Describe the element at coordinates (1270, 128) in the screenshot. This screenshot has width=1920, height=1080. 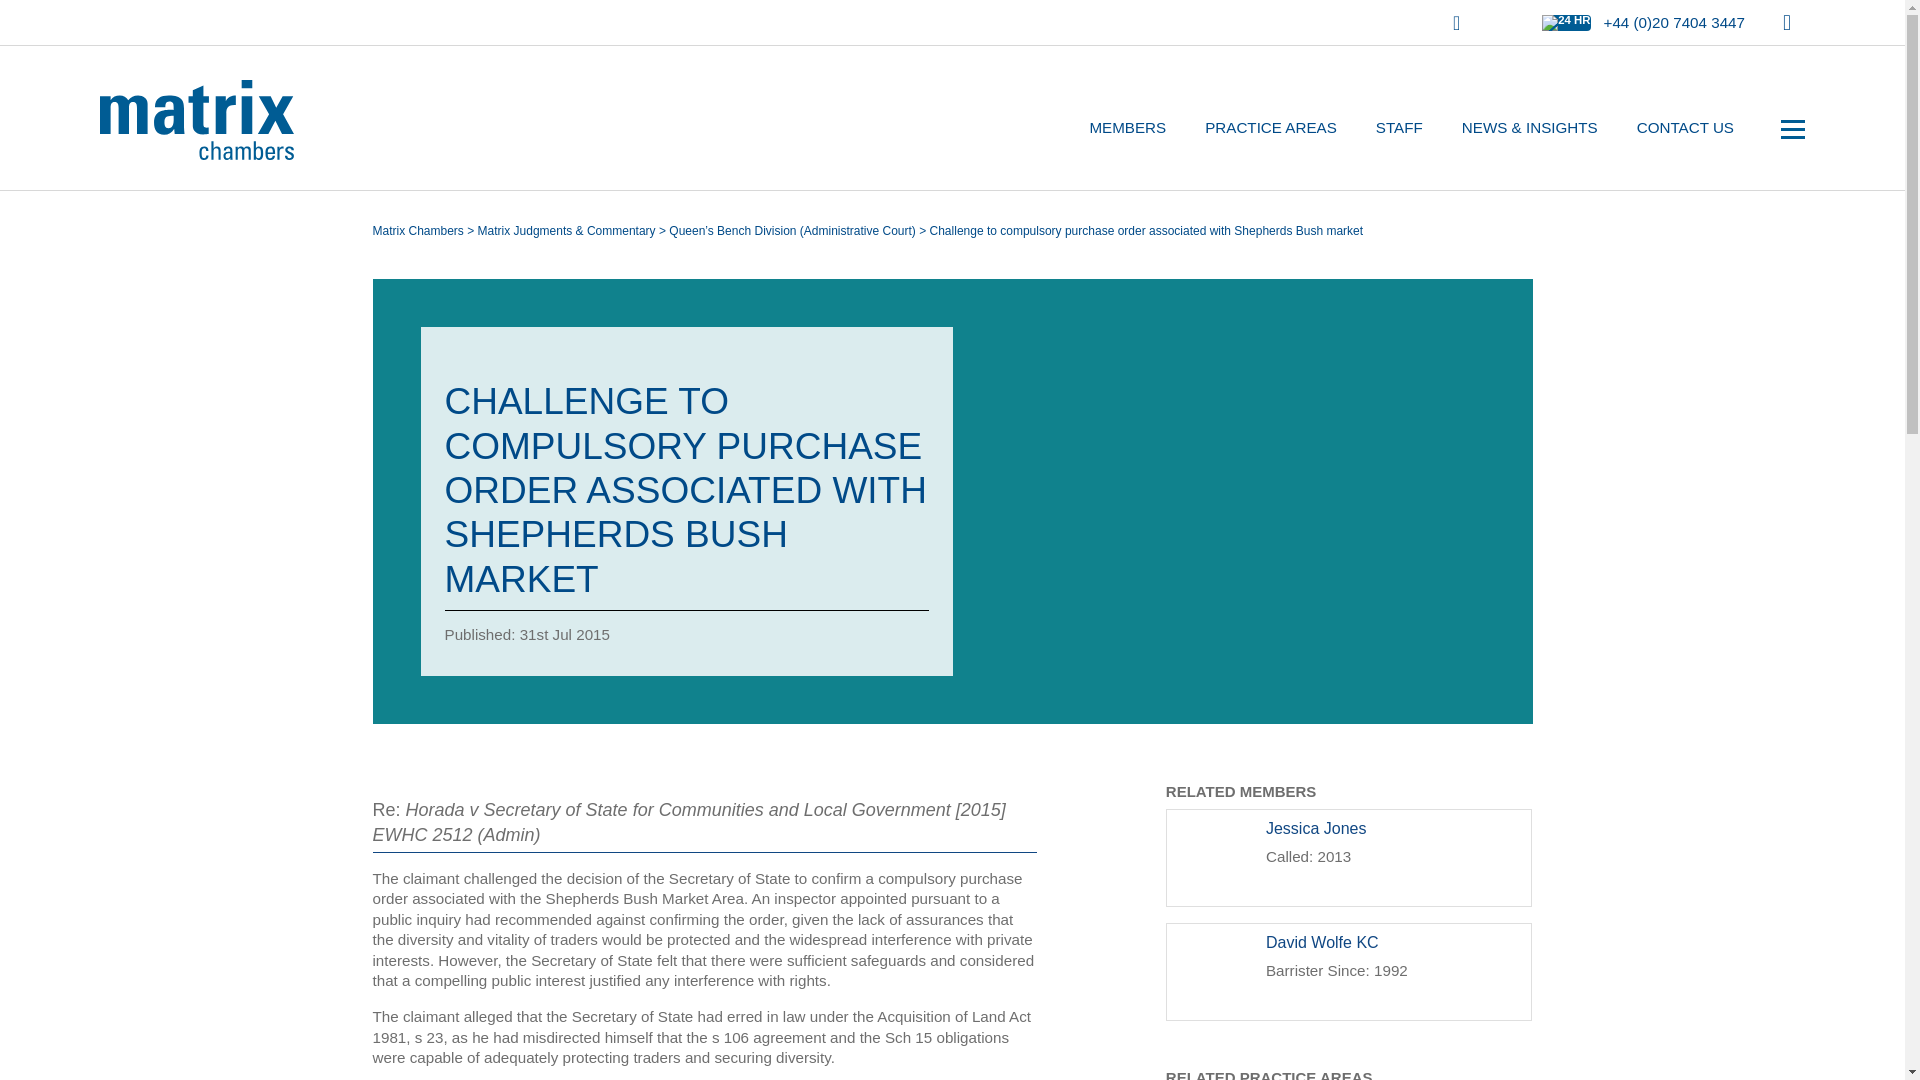
I see `PRACTICE AREAS` at that location.